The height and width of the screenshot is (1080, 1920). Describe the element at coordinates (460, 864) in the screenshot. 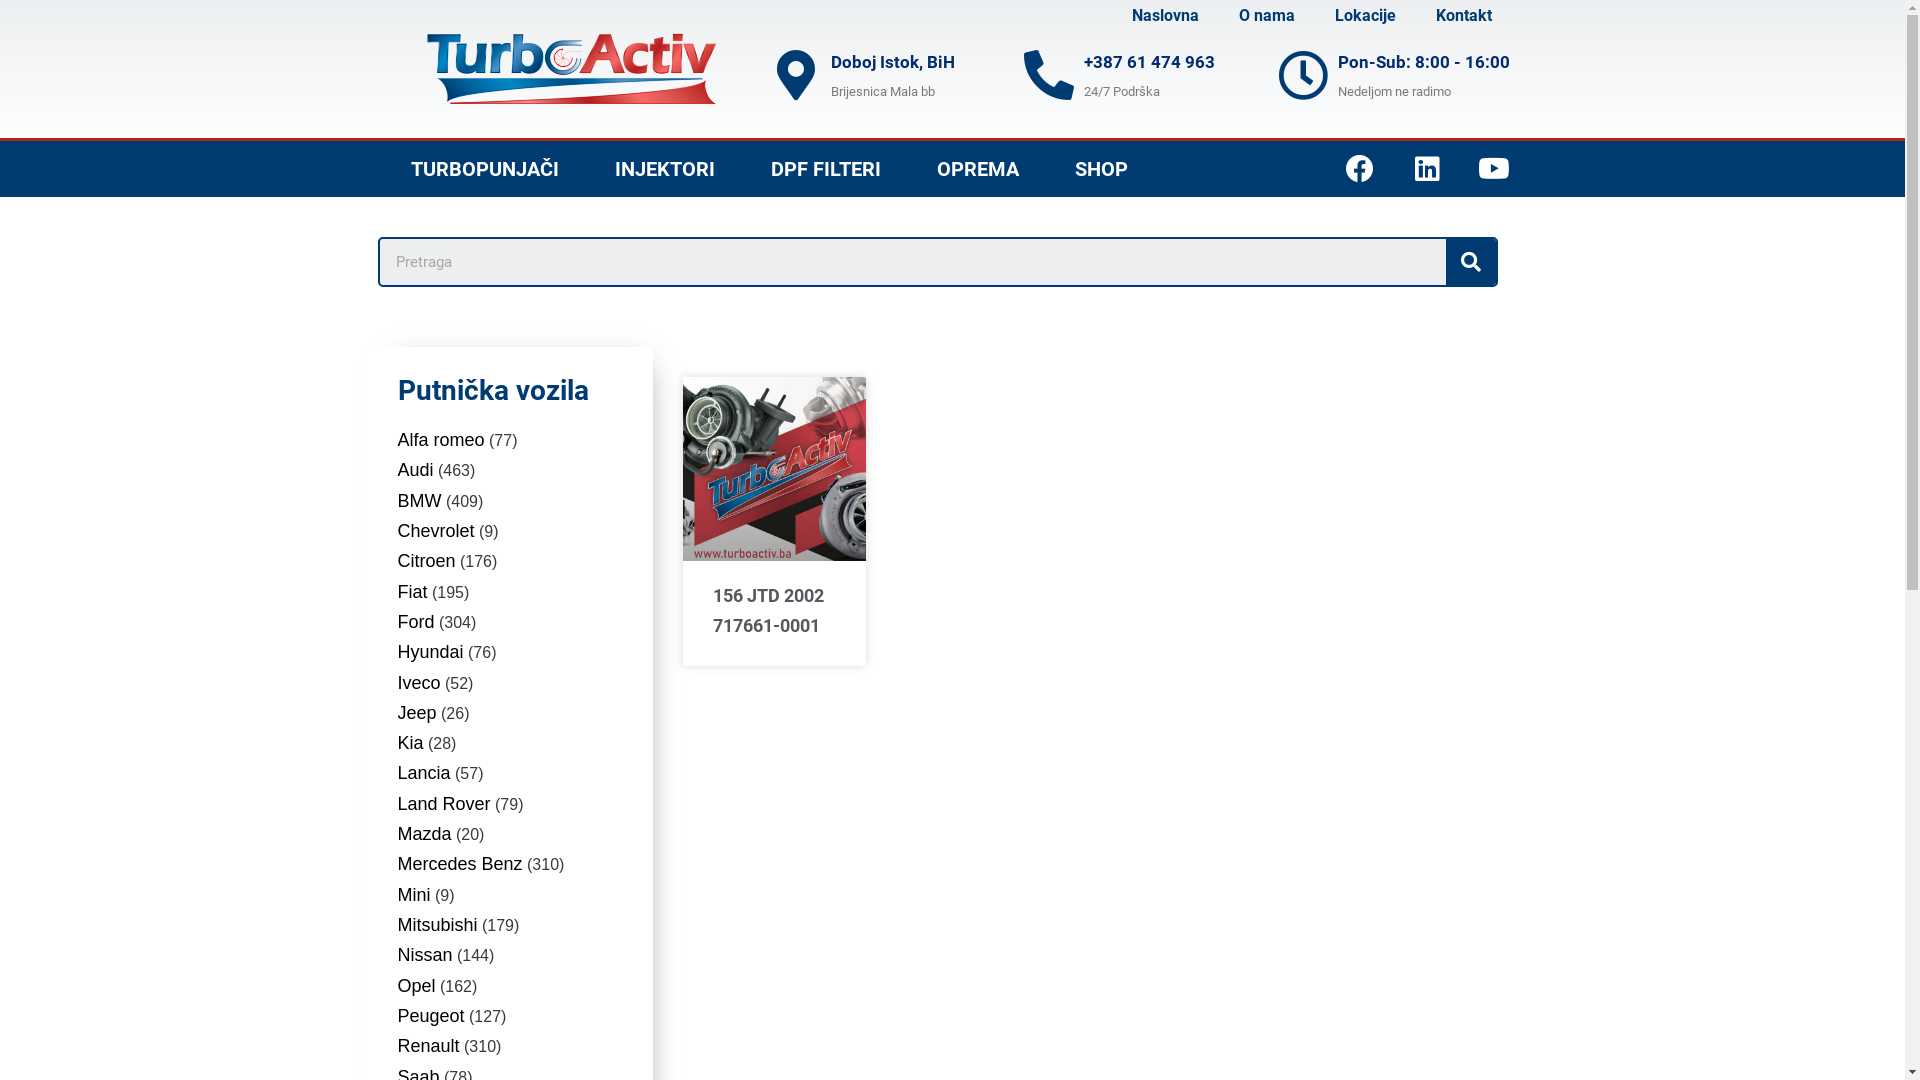

I see `Mercedes Benz` at that location.